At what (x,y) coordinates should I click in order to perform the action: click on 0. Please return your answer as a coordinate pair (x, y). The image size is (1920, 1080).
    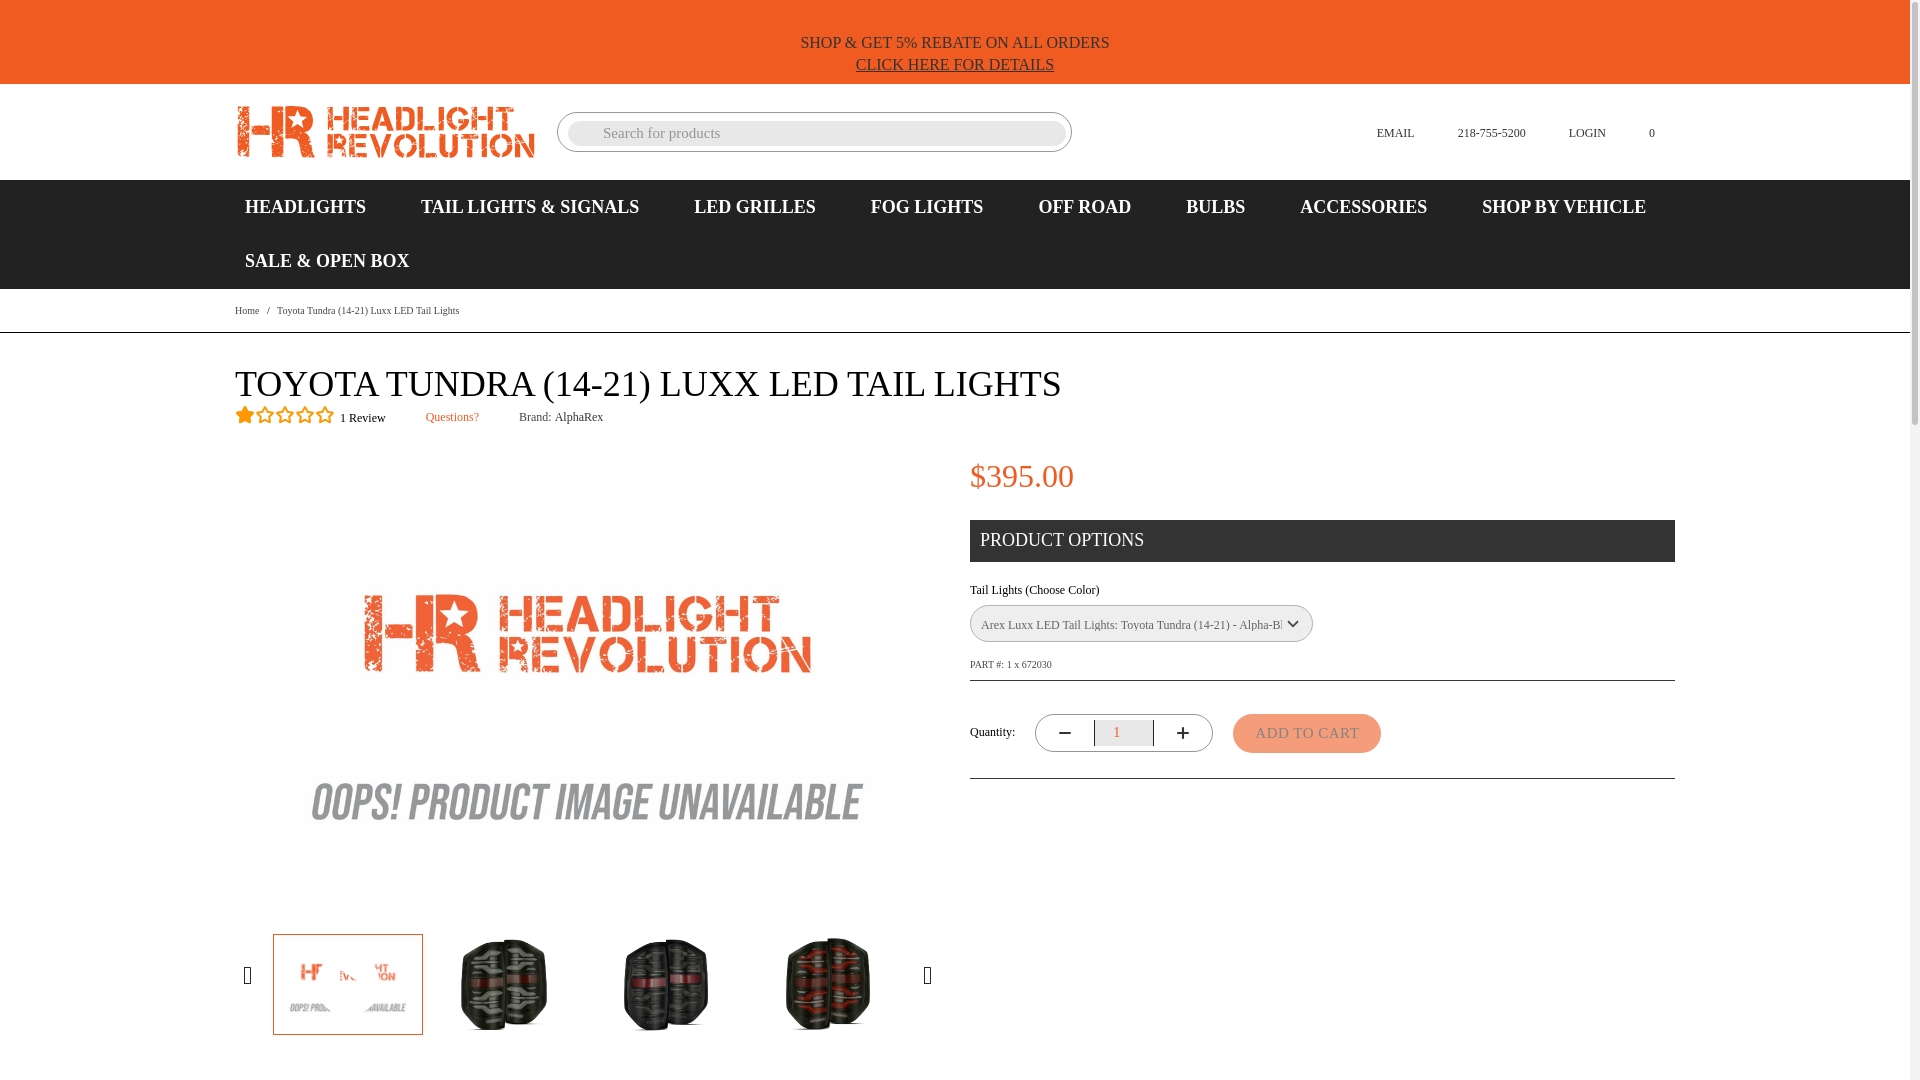
    Looking at the image, I should click on (1640, 130).